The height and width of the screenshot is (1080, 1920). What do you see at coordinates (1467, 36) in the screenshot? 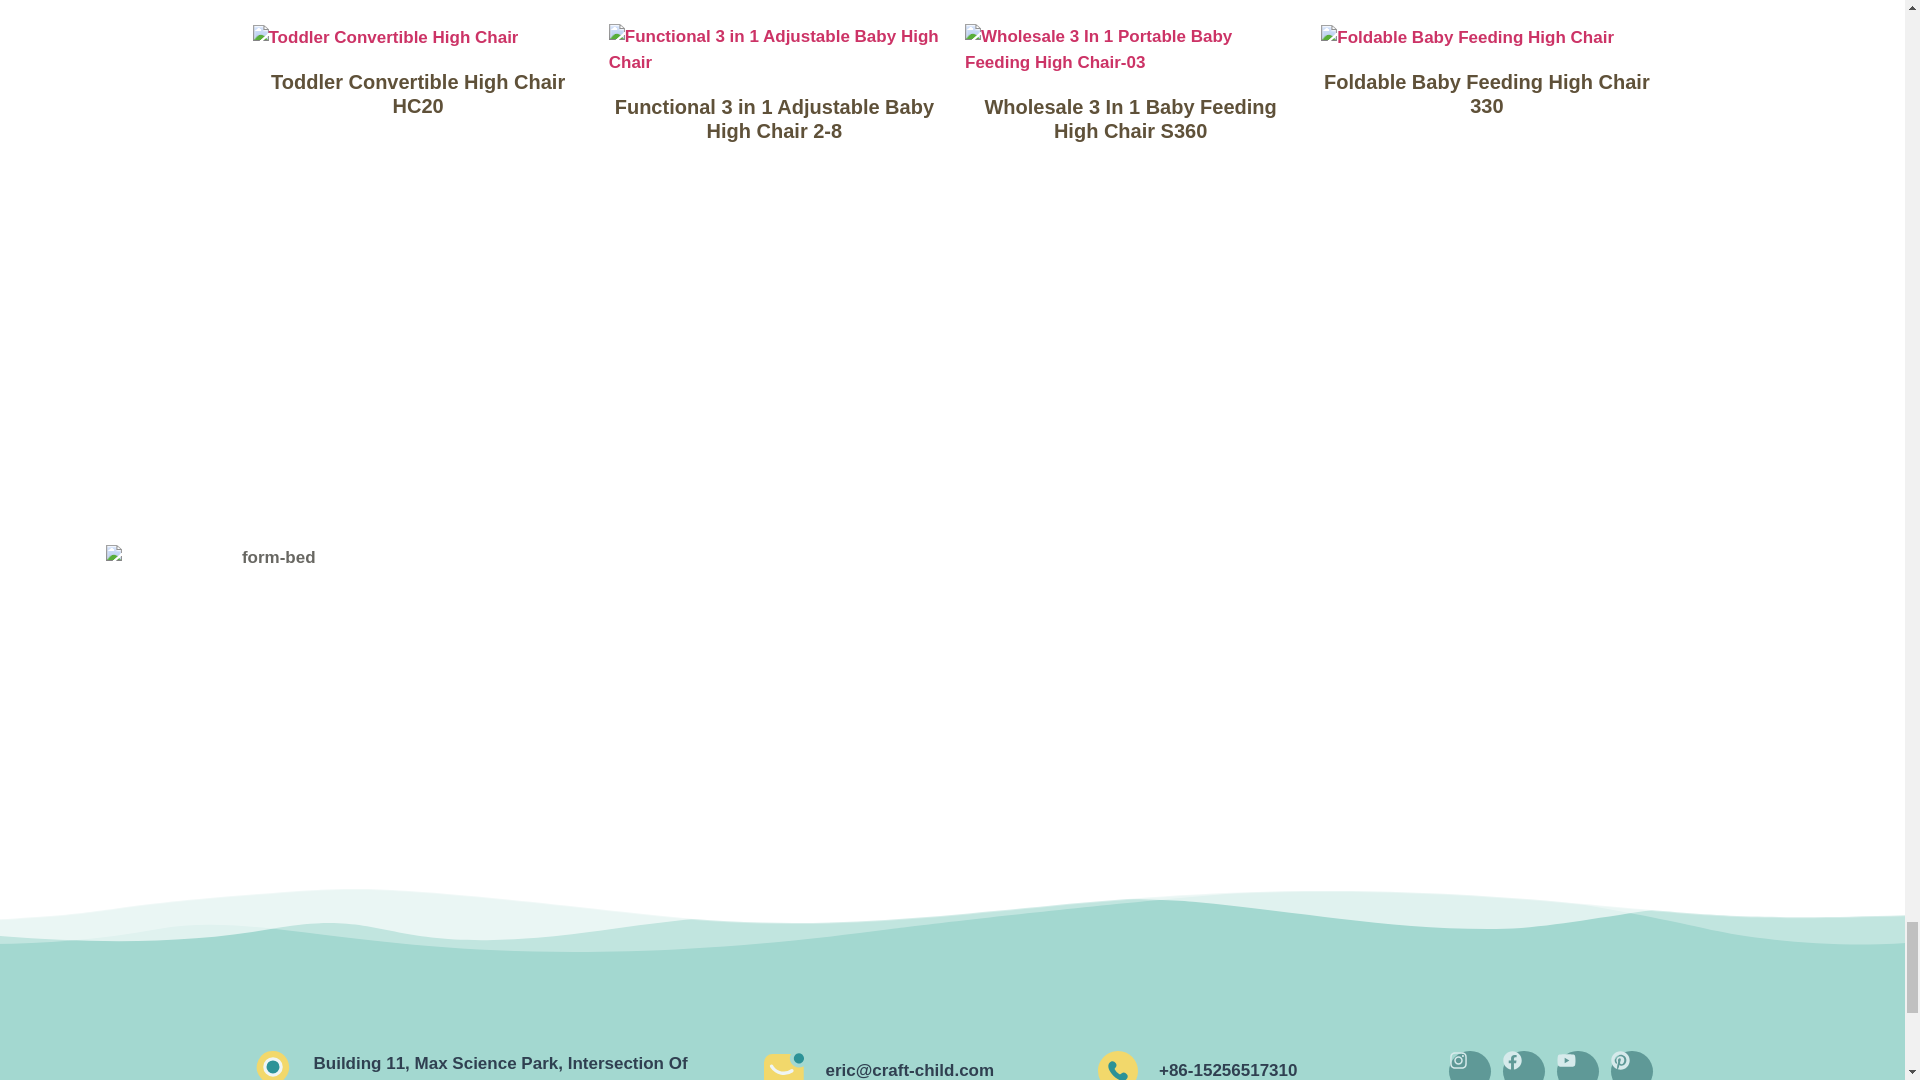
I see `Foldable Baby Feeding High Chair 330` at bounding box center [1467, 36].